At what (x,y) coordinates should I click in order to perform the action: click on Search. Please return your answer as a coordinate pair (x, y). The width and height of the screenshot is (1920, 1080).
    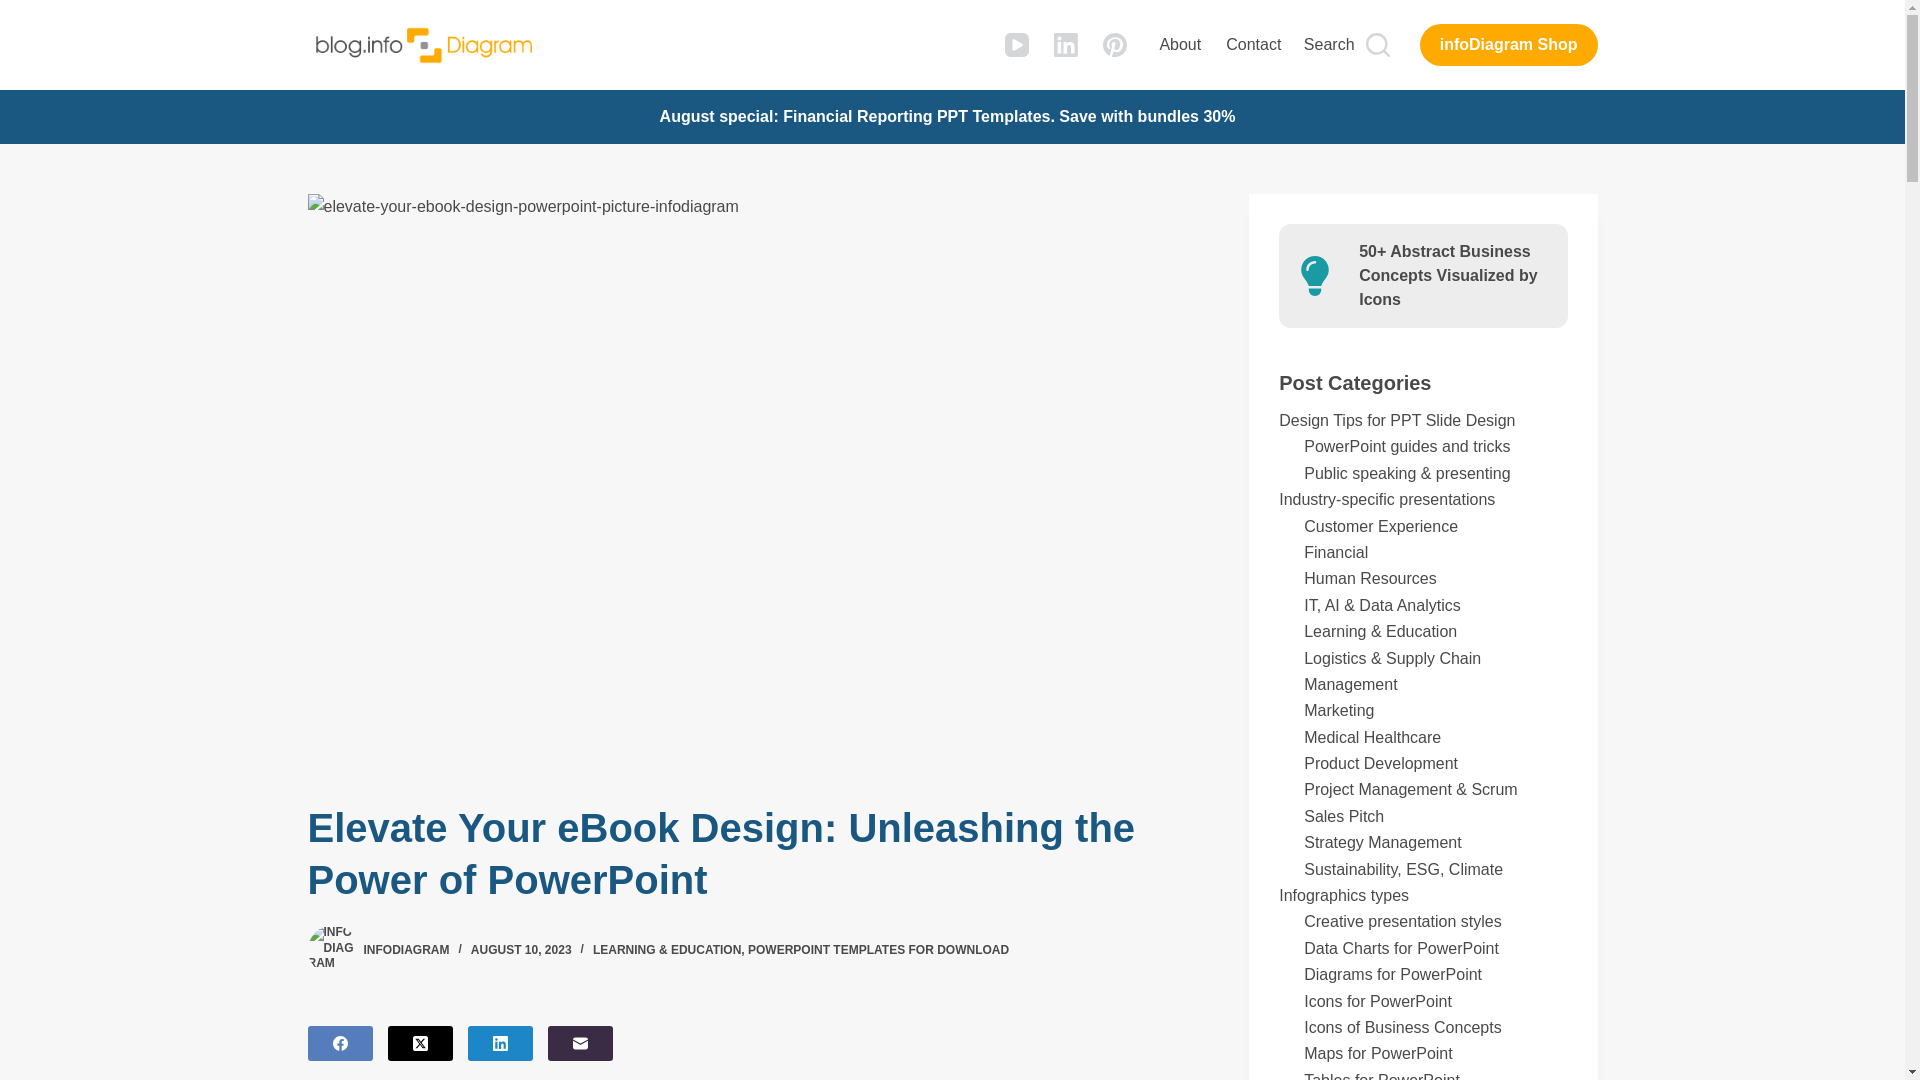
    Looking at the image, I should click on (1346, 45).